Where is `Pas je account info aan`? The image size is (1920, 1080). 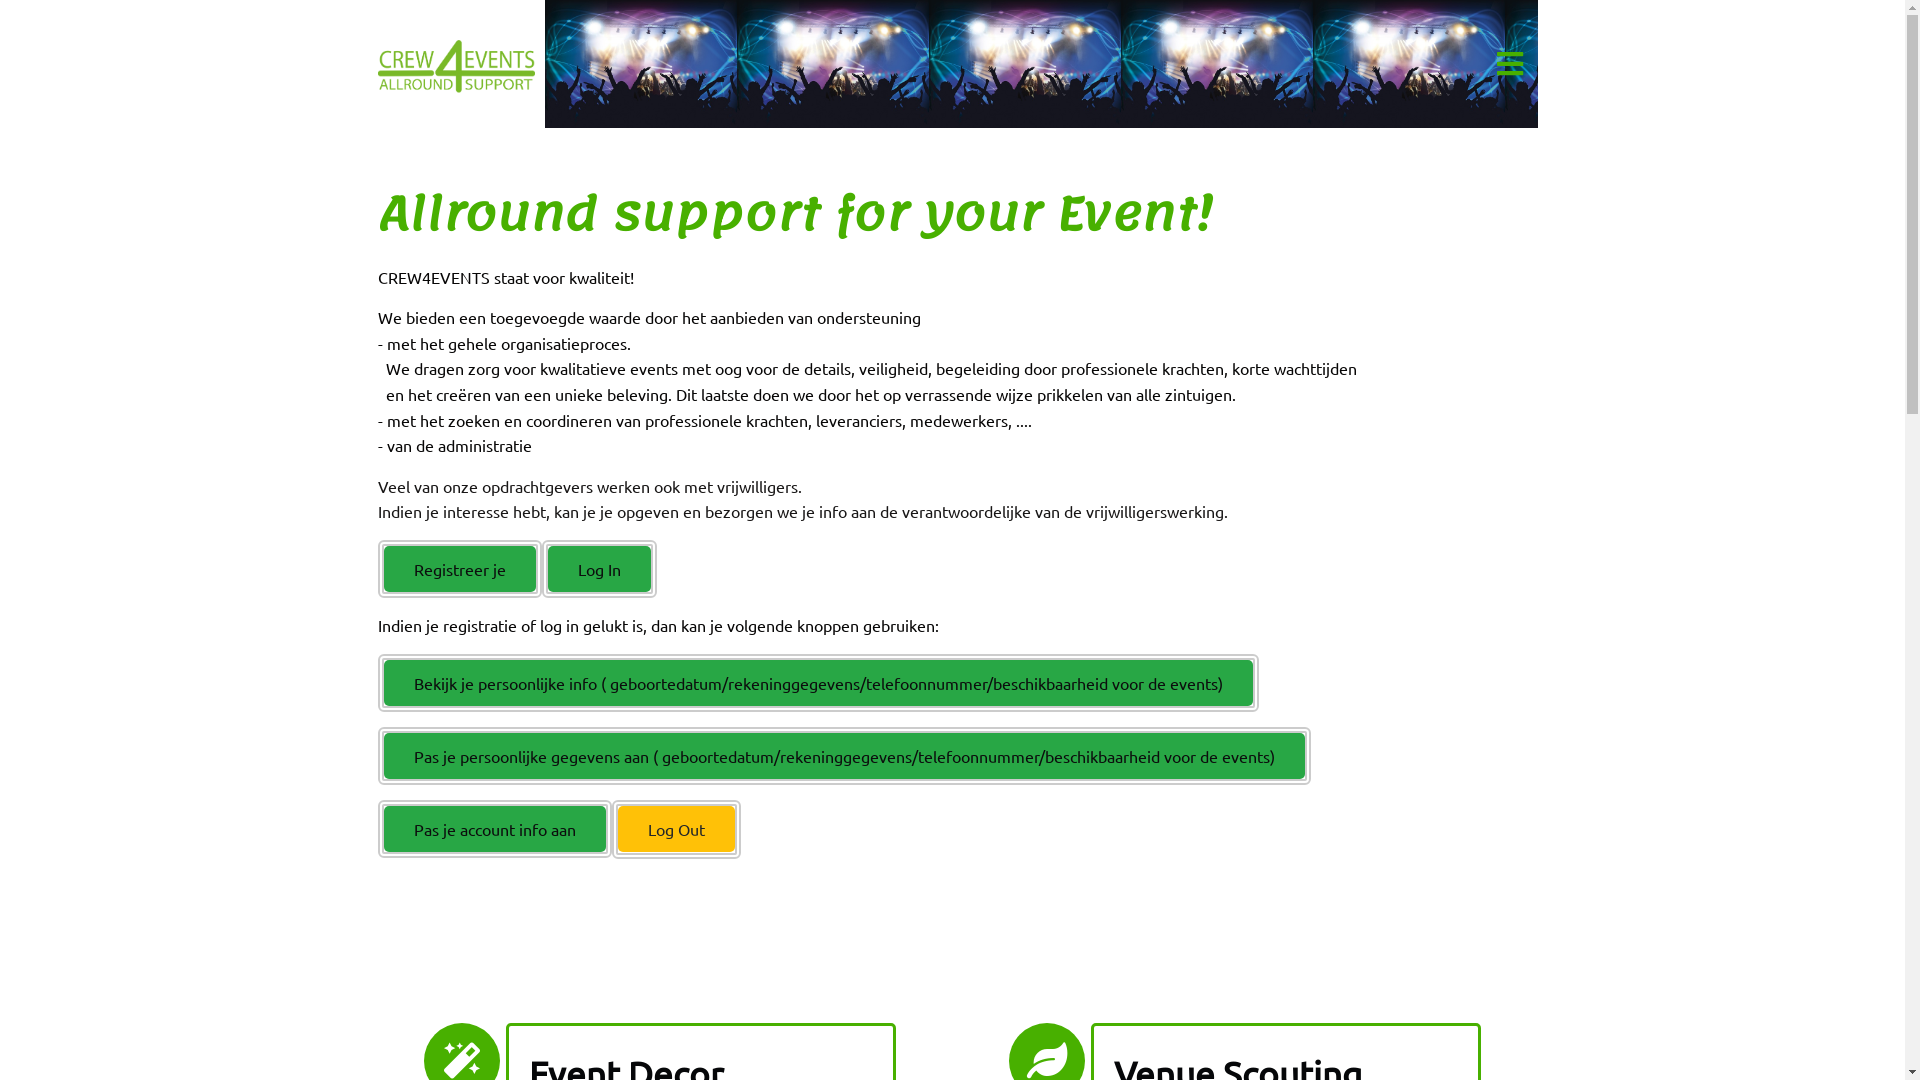
Pas je account info aan is located at coordinates (495, 829).